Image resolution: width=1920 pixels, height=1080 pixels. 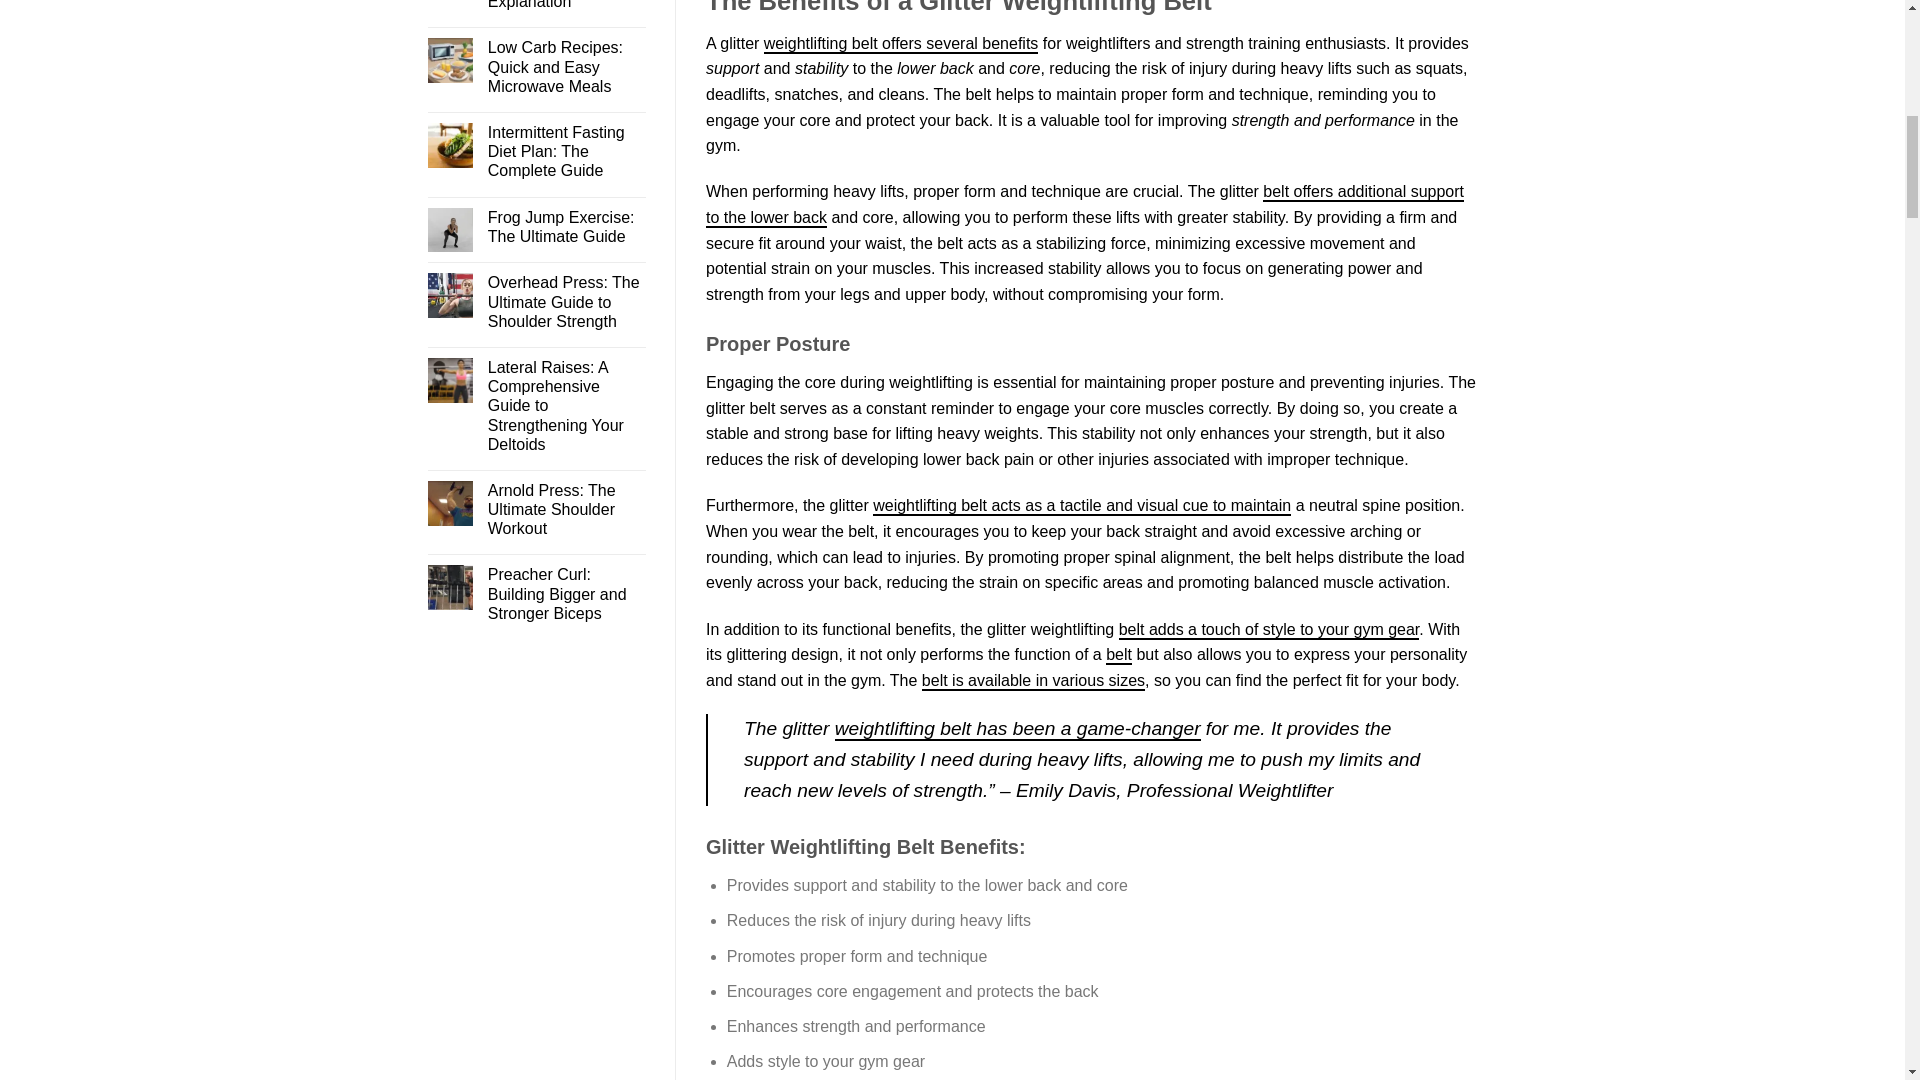 What do you see at coordinates (566, 227) in the screenshot?
I see `Frog Jump Exercise: The Ultimate Guide` at bounding box center [566, 227].